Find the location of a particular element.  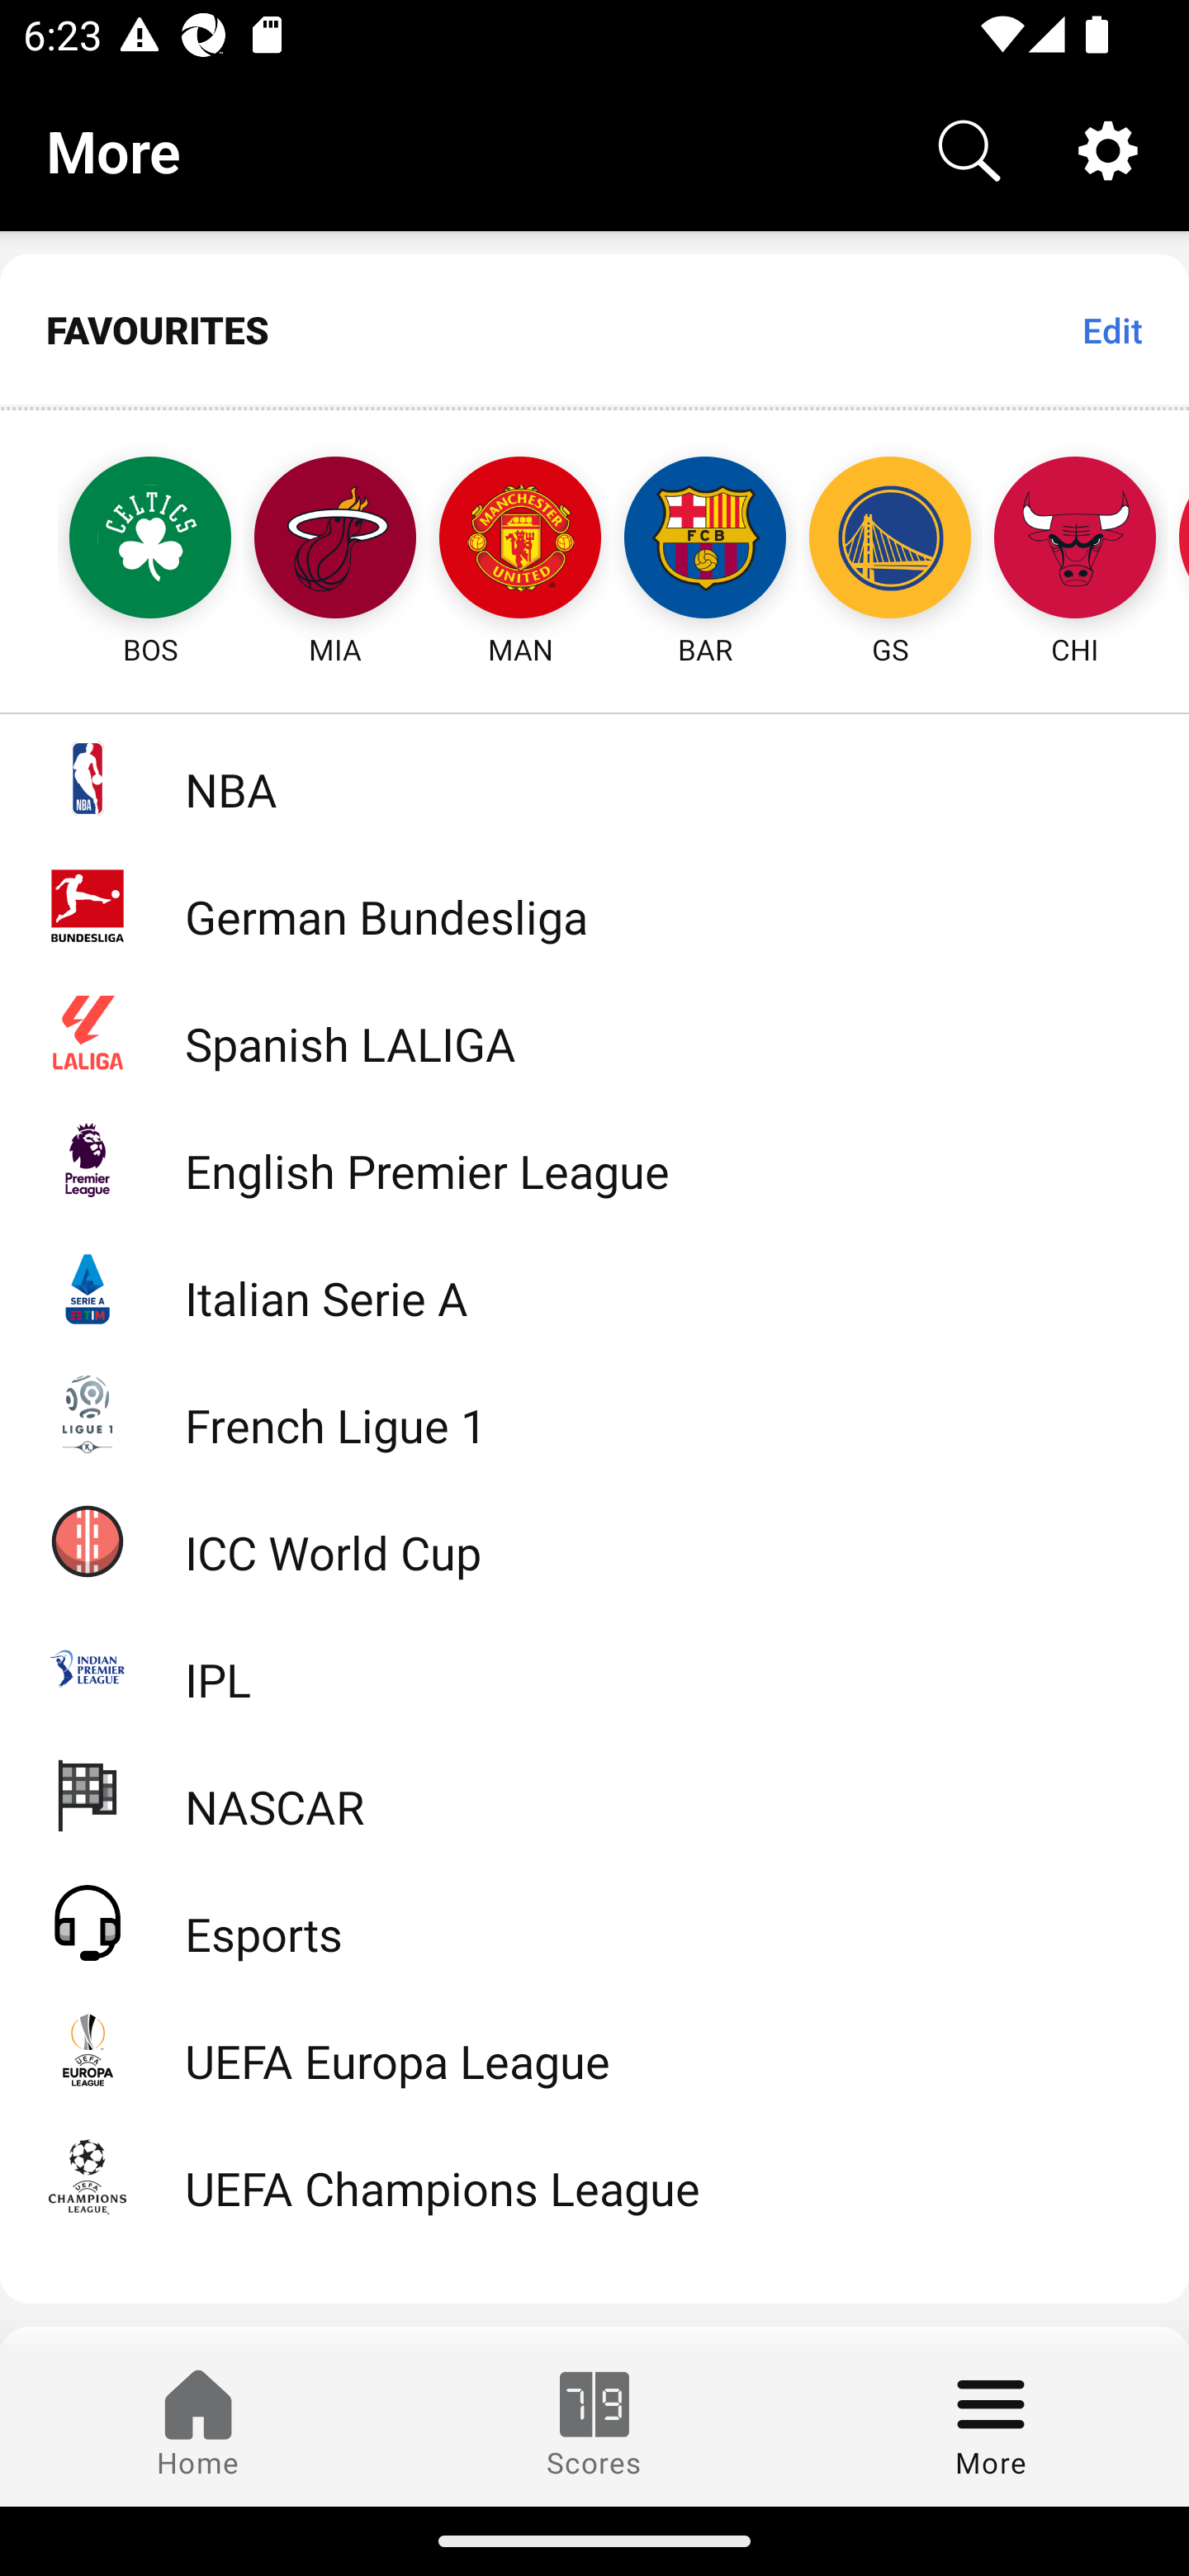

French Ligue 1 is located at coordinates (594, 1412).